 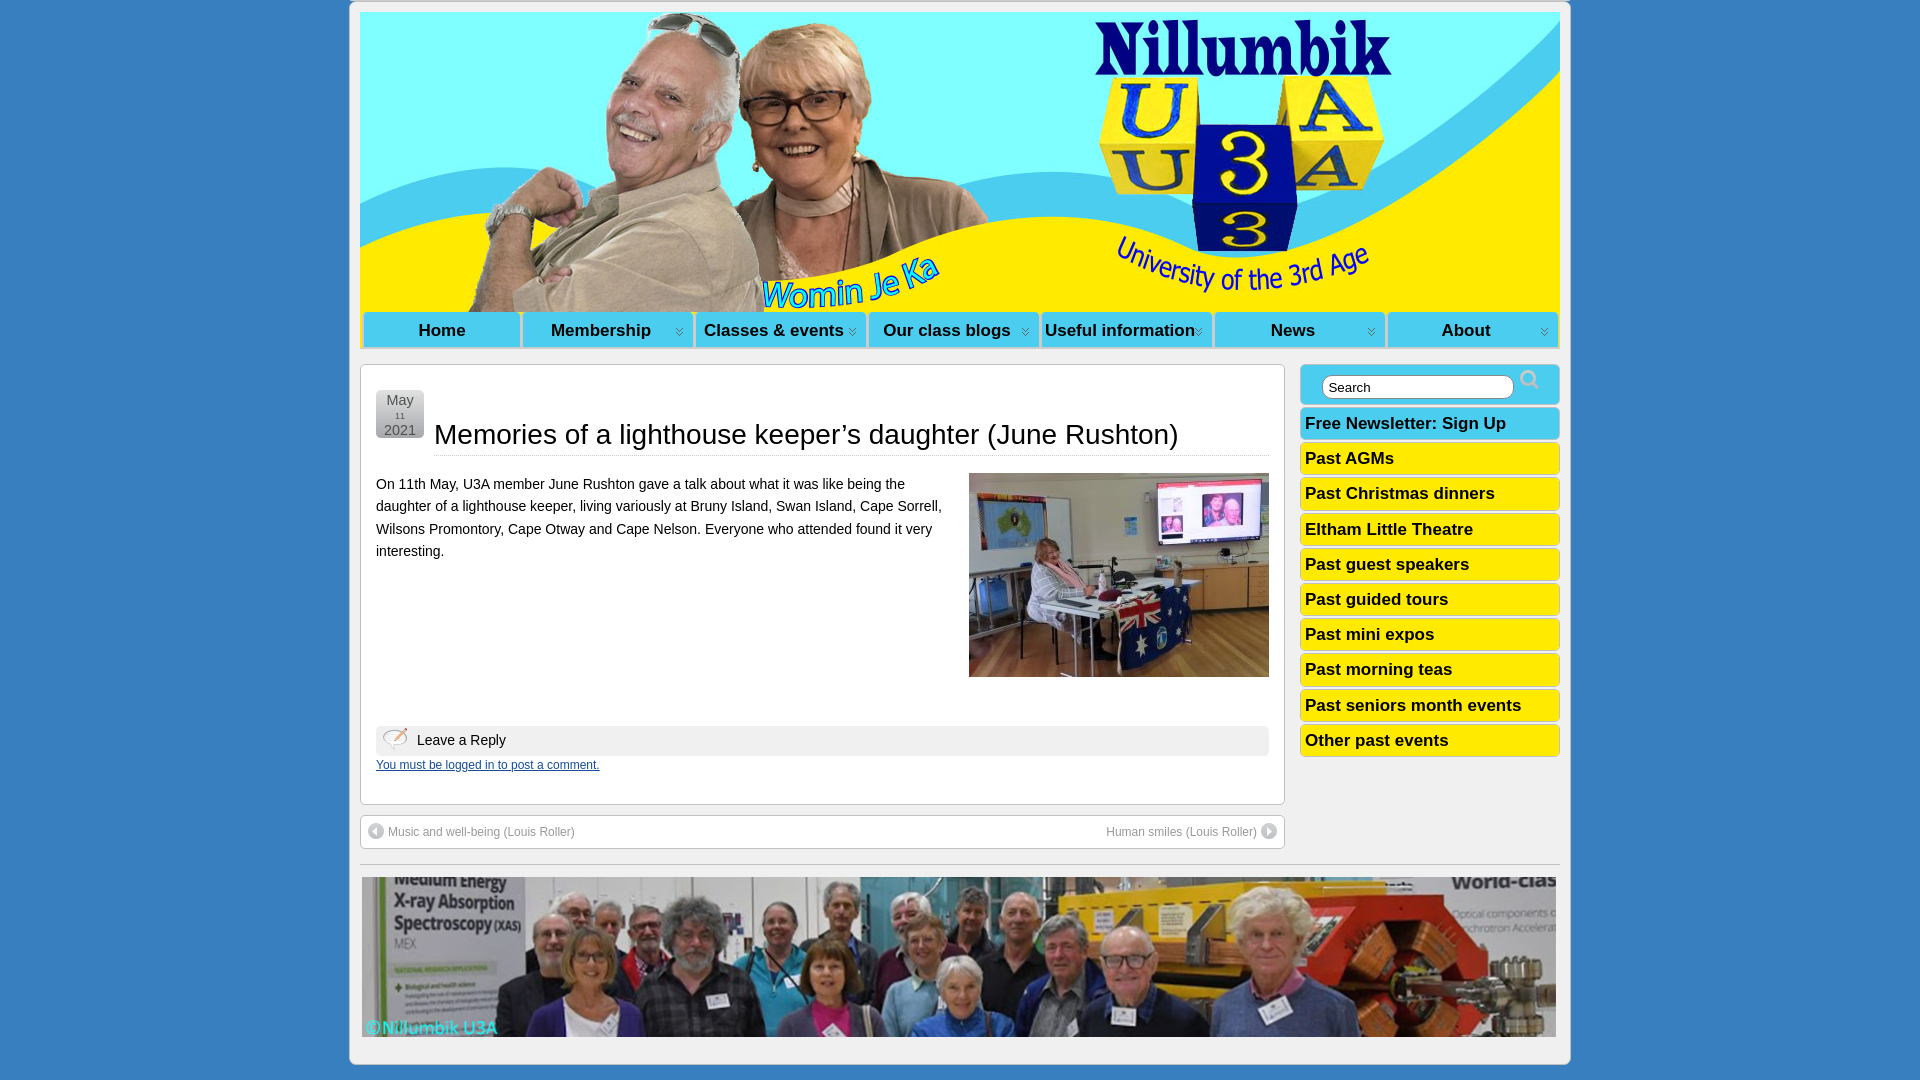 What do you see at coordinates (1126, 330) in the screenshot?
I see ` Useful information` at bounding box center [1126, 330].